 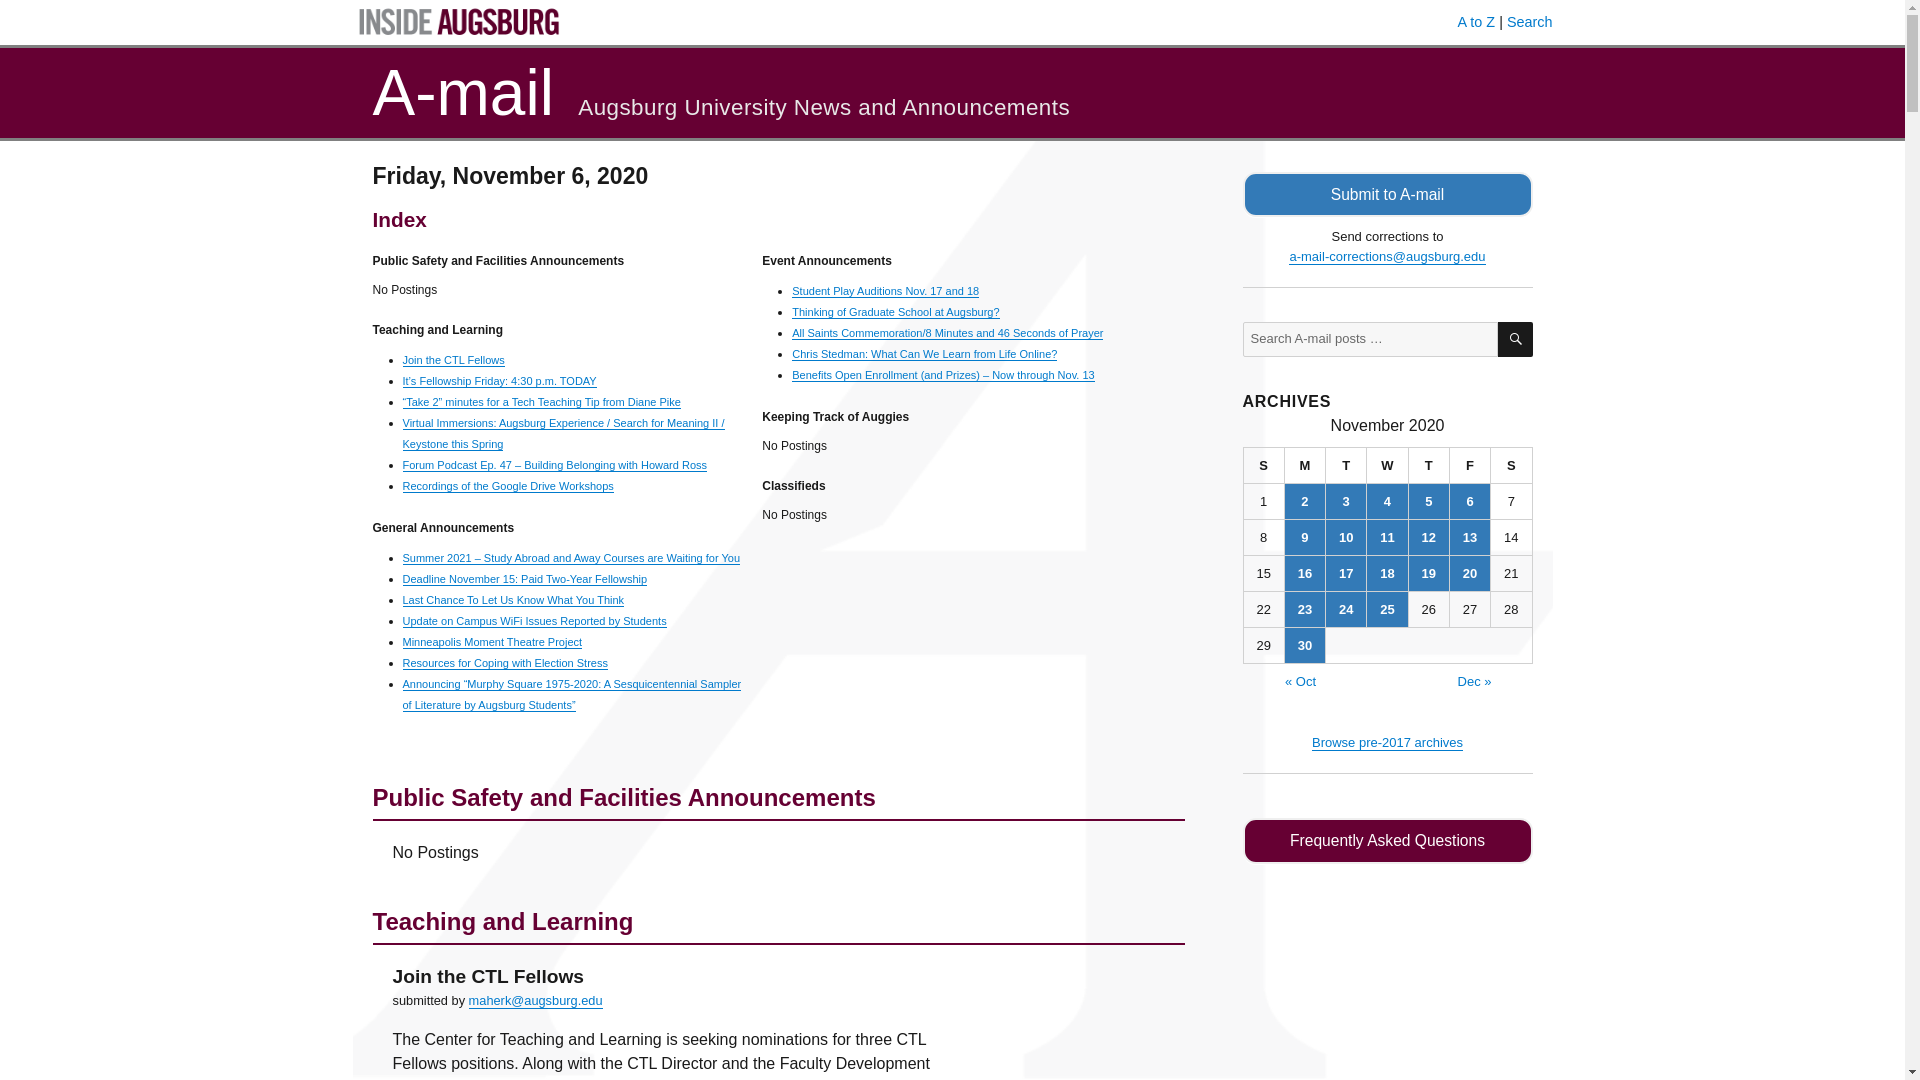 I want to click on Student Play Auditions Nov. 17 and 18, so click(x=885, y=291).